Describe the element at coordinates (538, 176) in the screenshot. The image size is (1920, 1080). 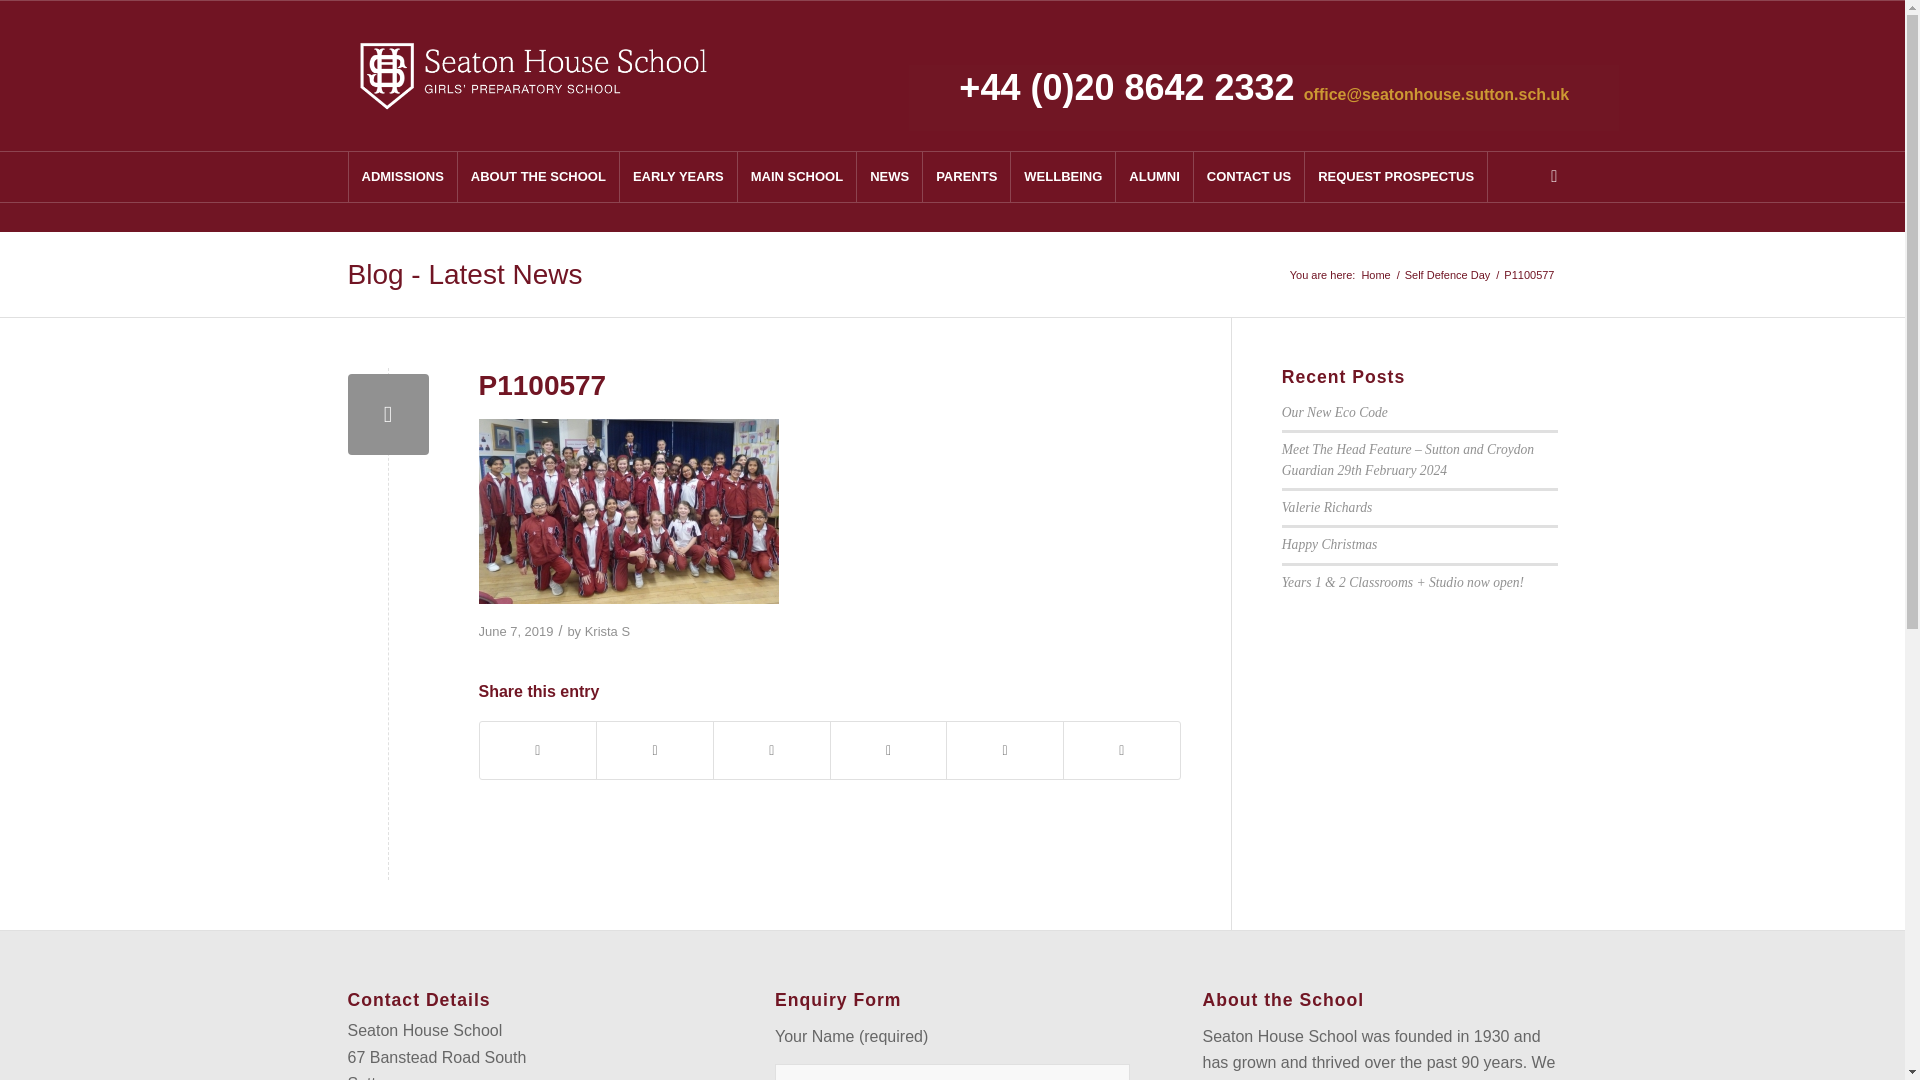
I see `ABOUT THE SCHOOL` at that location.